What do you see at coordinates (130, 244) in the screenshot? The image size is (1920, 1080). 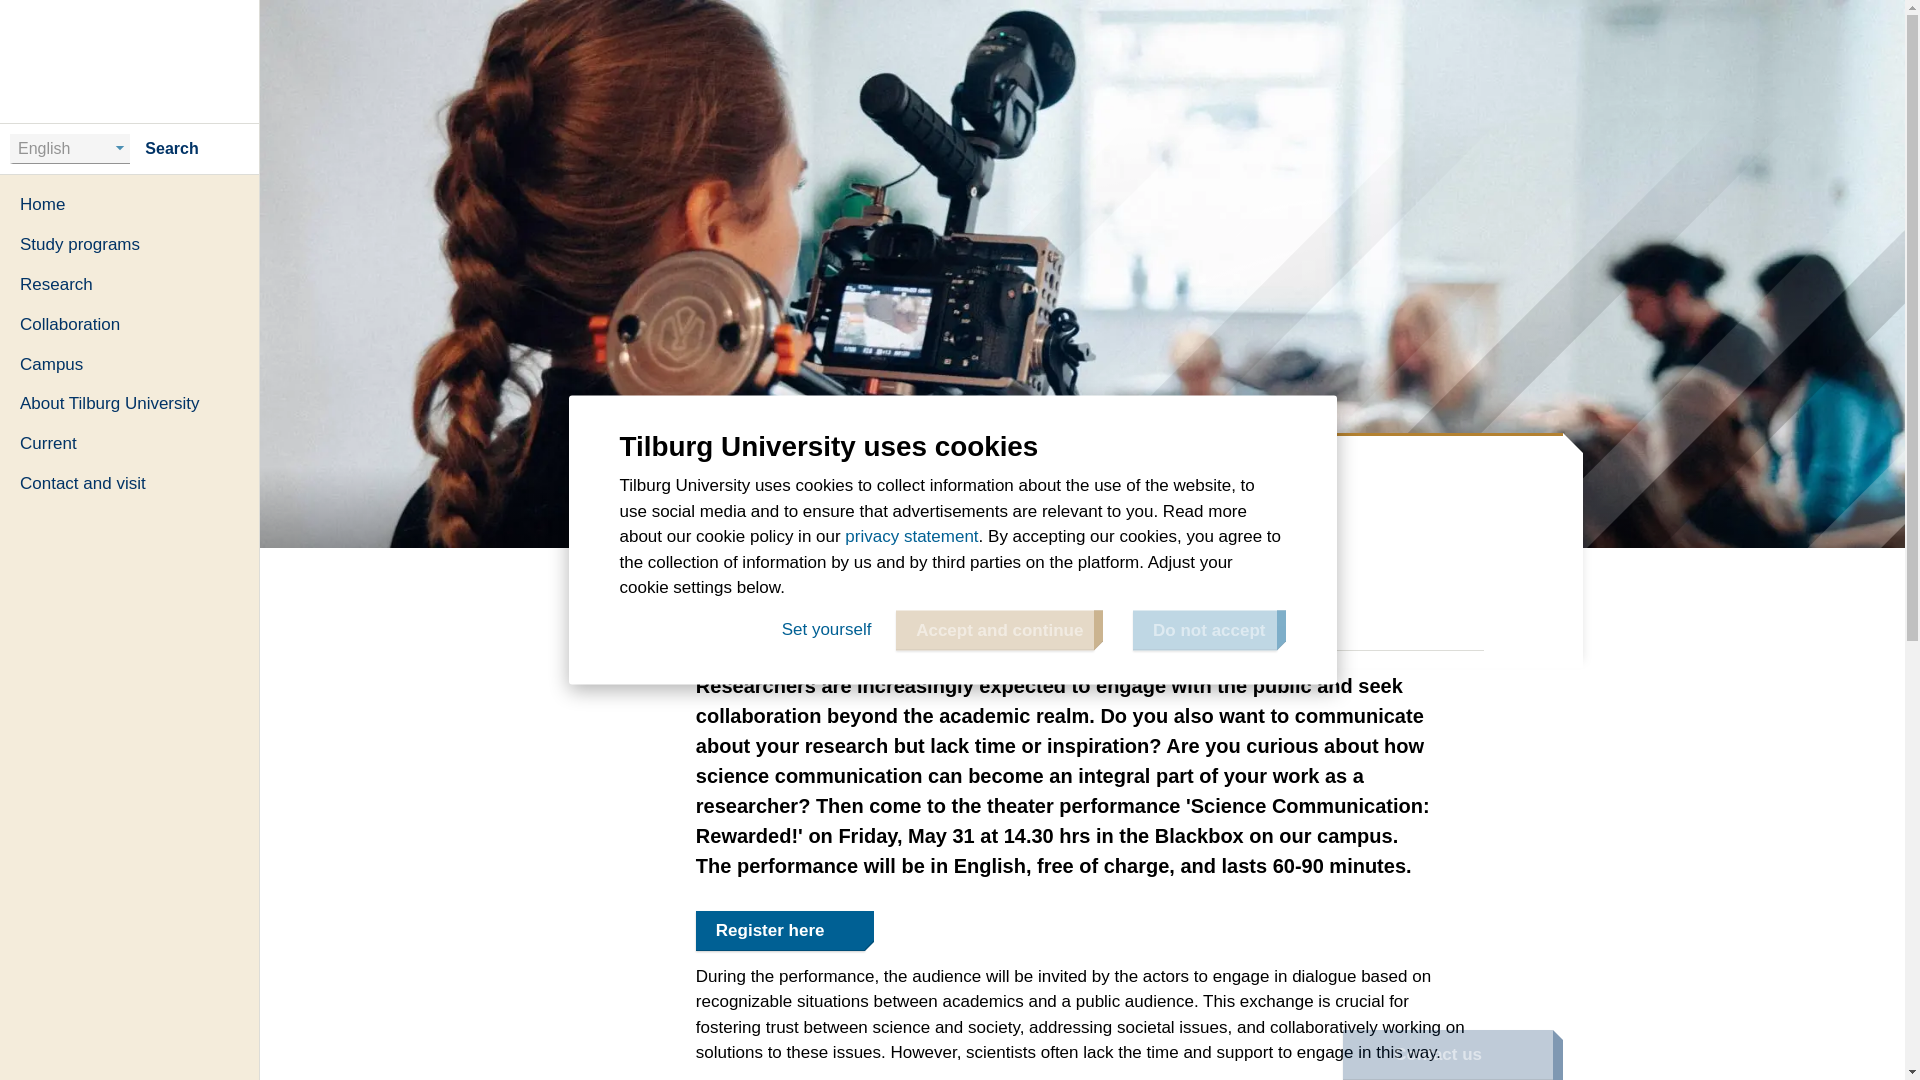 I see `Study programs` at bounding box center [130, 244].